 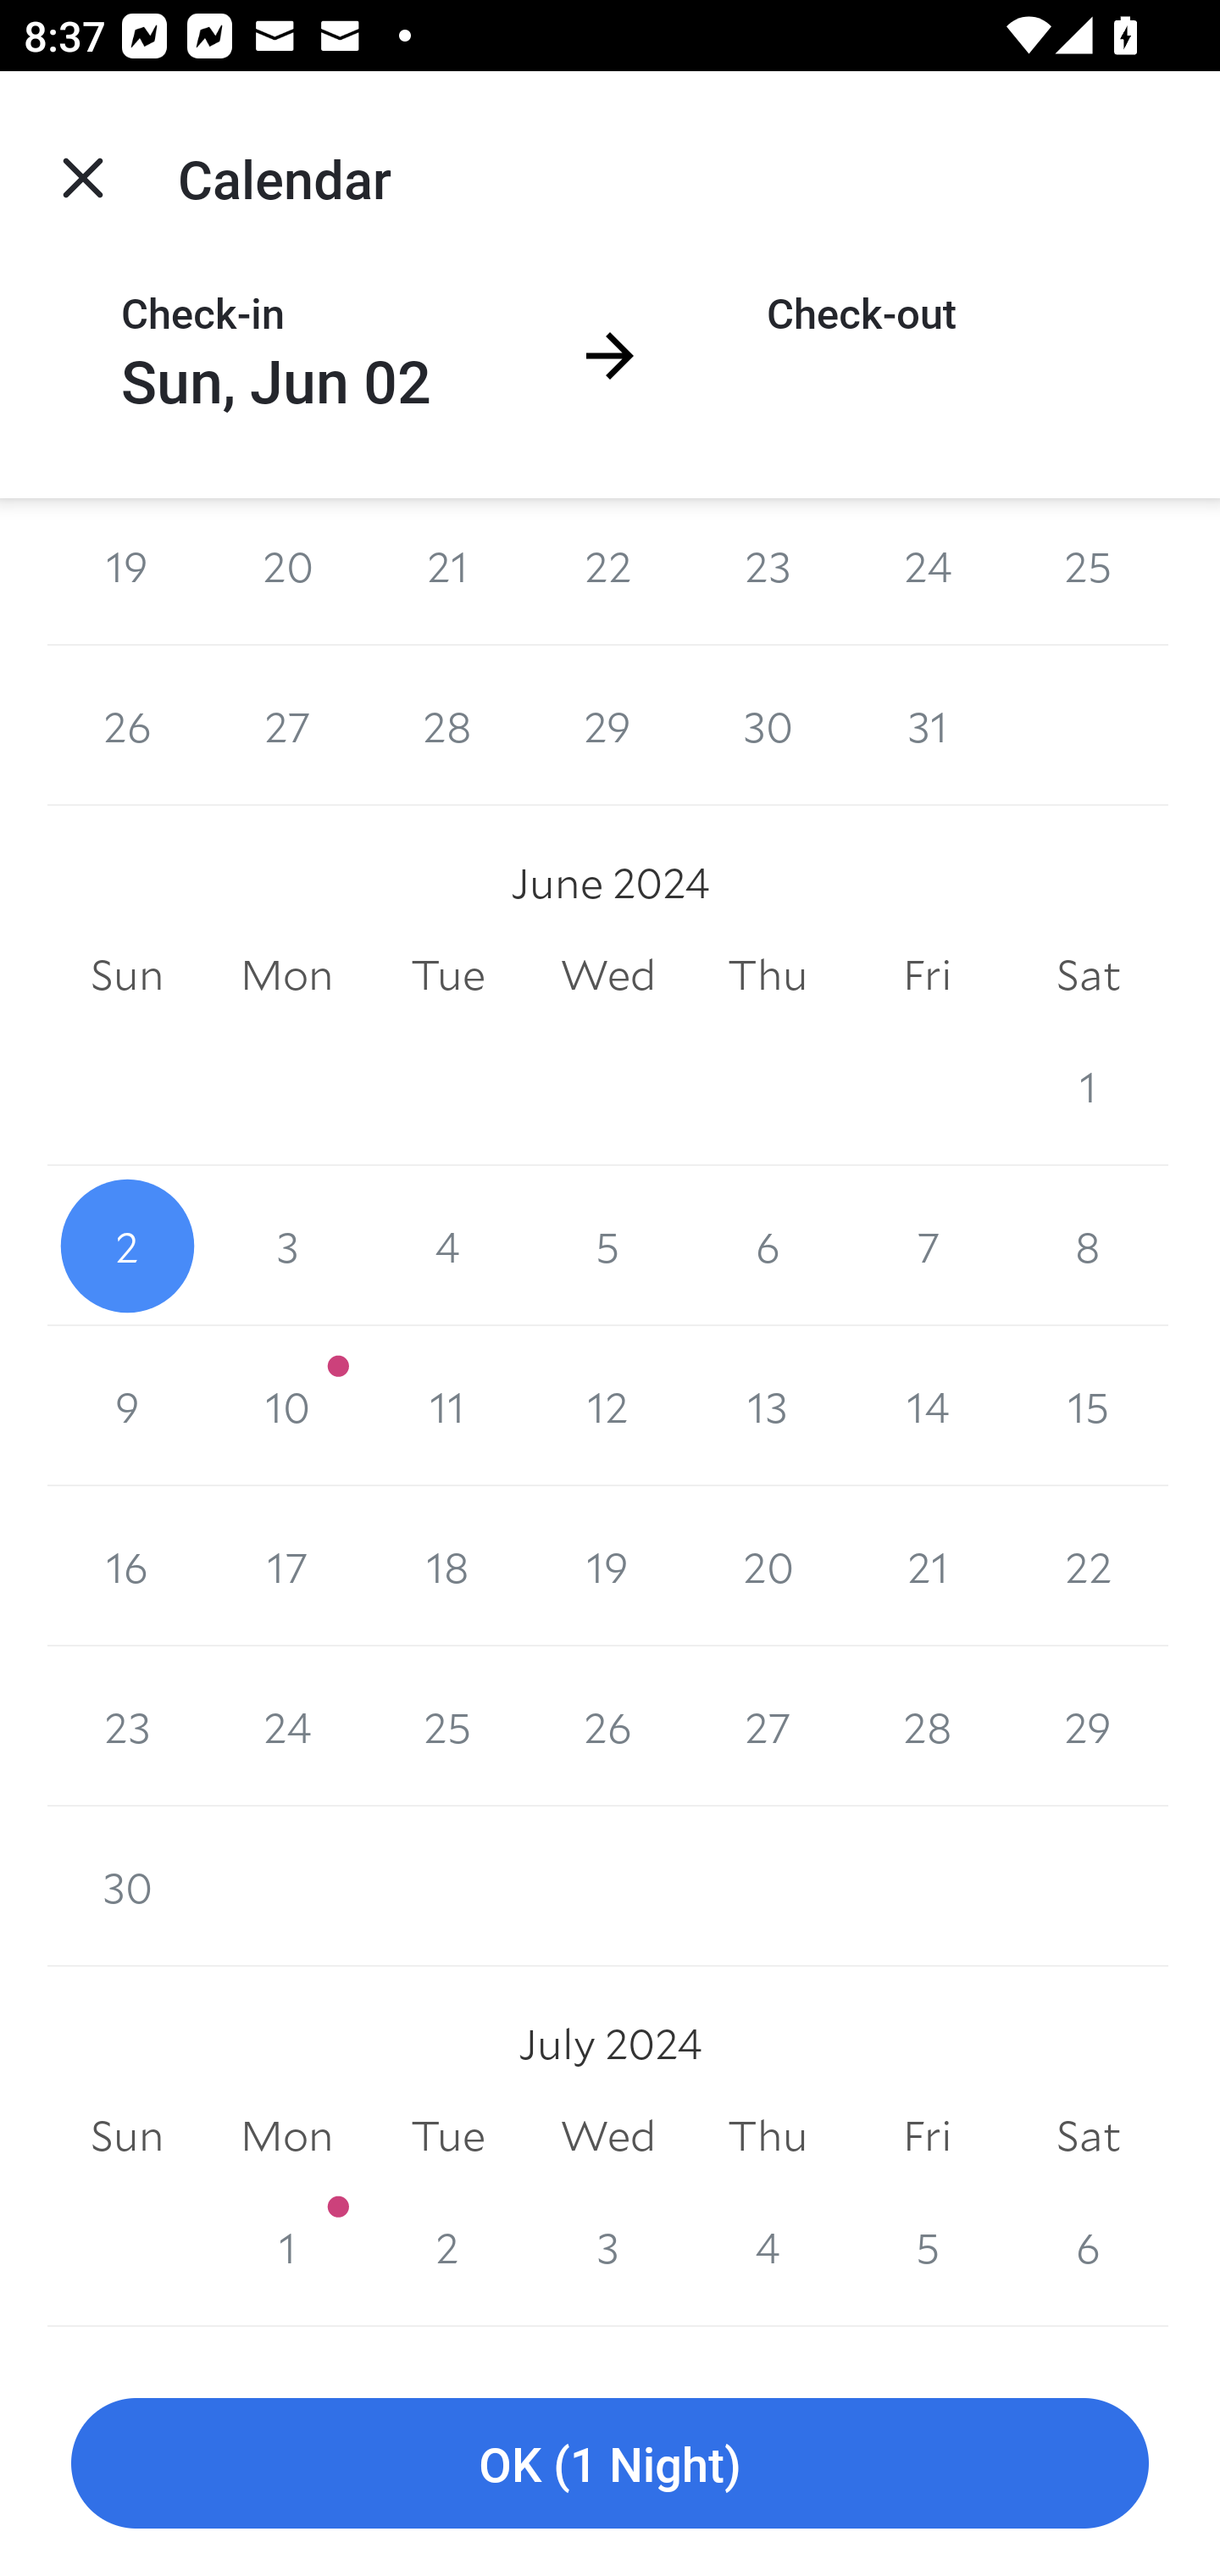 What do you see at coordinates (608, 1246) in the screenshot?
I see `5 5 June 2024` at bounding box center [608, 1246].